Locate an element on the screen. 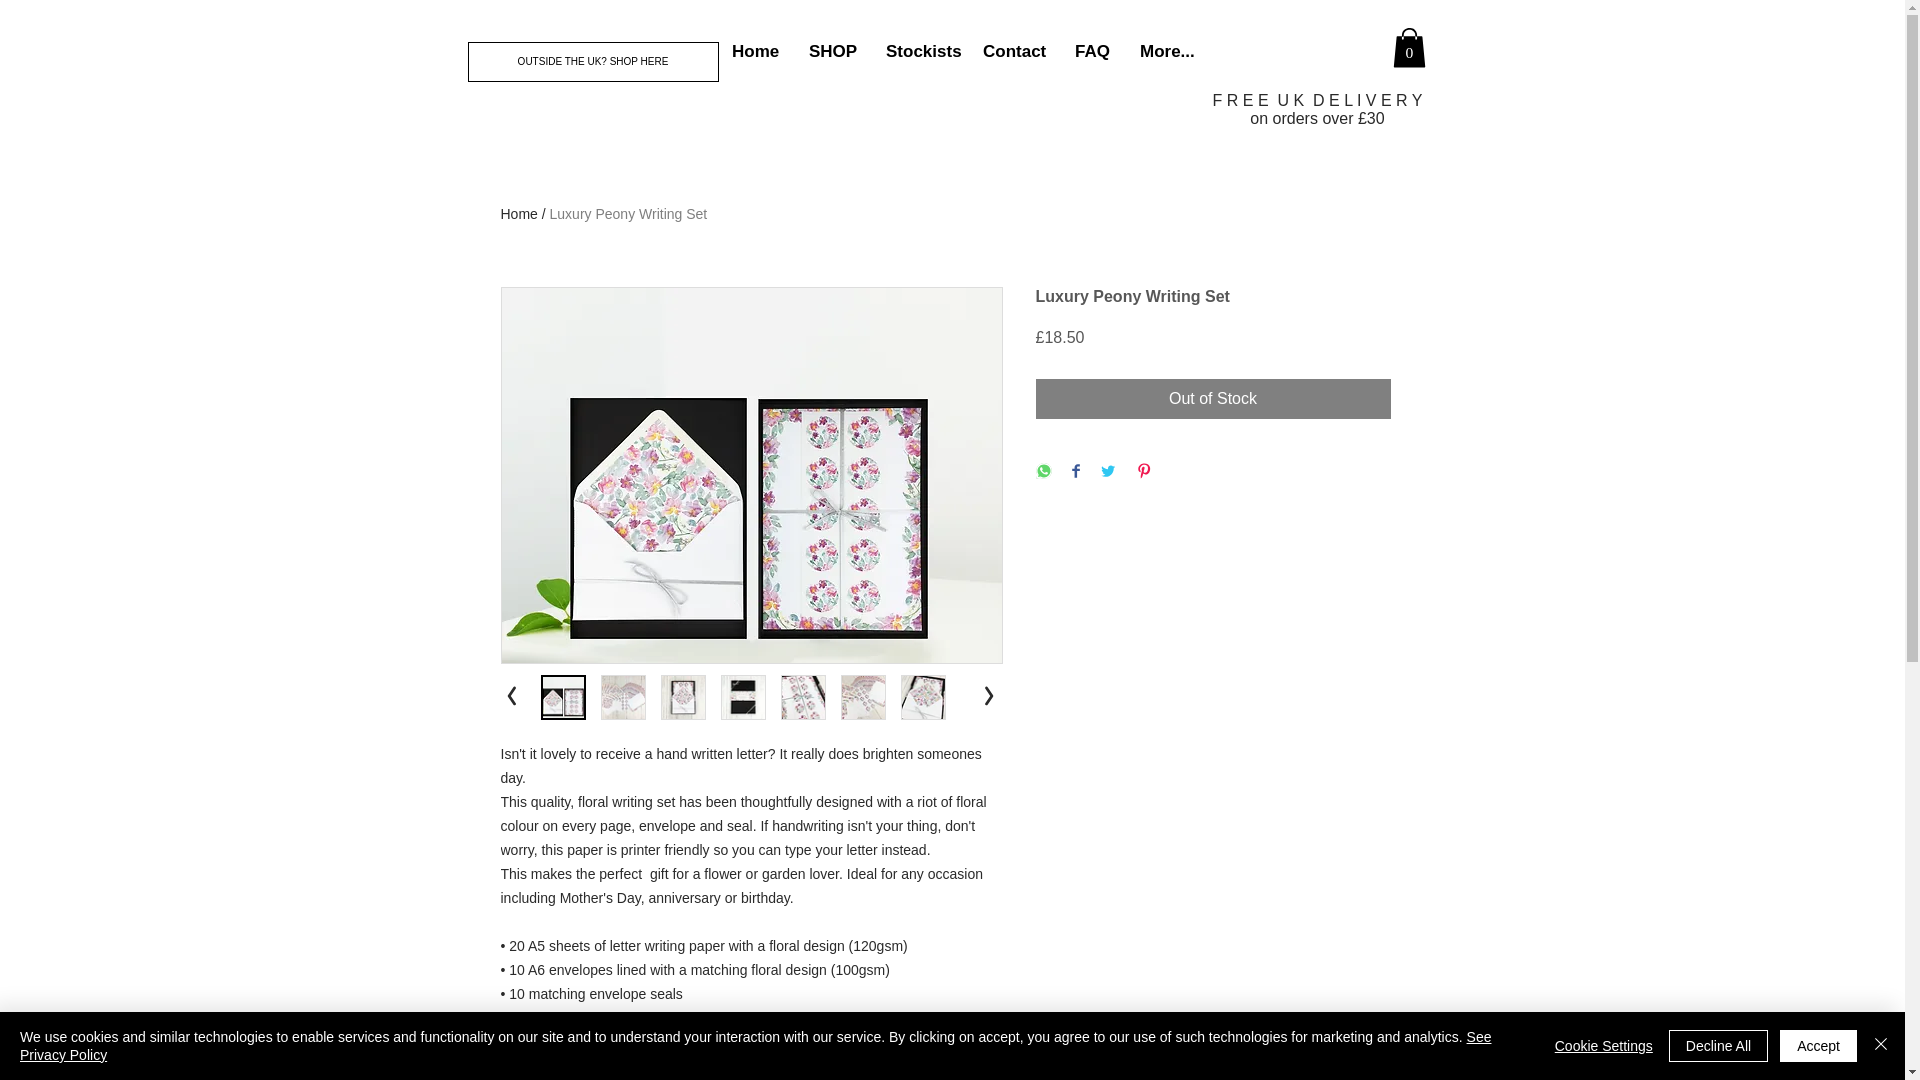 The width and height of the screenshot is (1920, 1080). Out of Stock is located at coordinates (1213, 399).